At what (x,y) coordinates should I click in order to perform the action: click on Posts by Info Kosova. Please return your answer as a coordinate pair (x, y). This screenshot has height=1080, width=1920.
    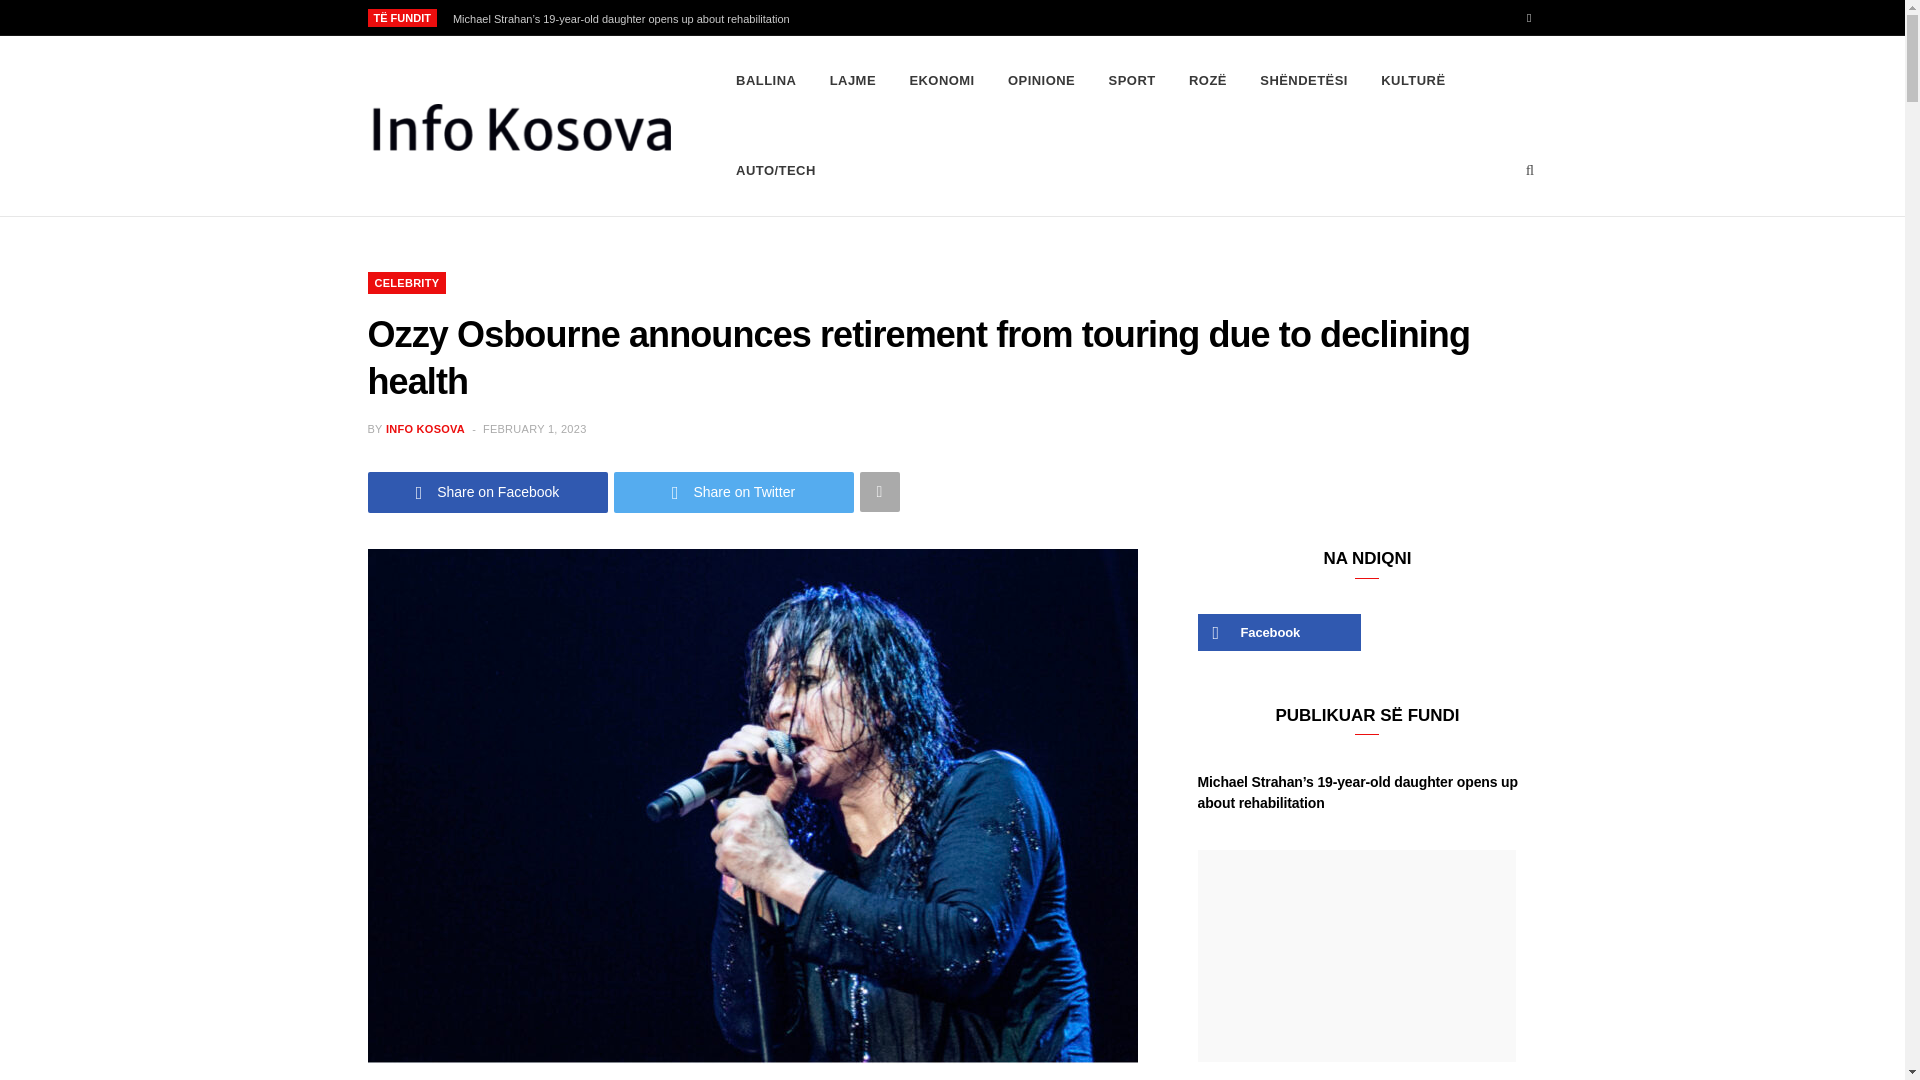
    Looking at the image, I should click on (424, 429).